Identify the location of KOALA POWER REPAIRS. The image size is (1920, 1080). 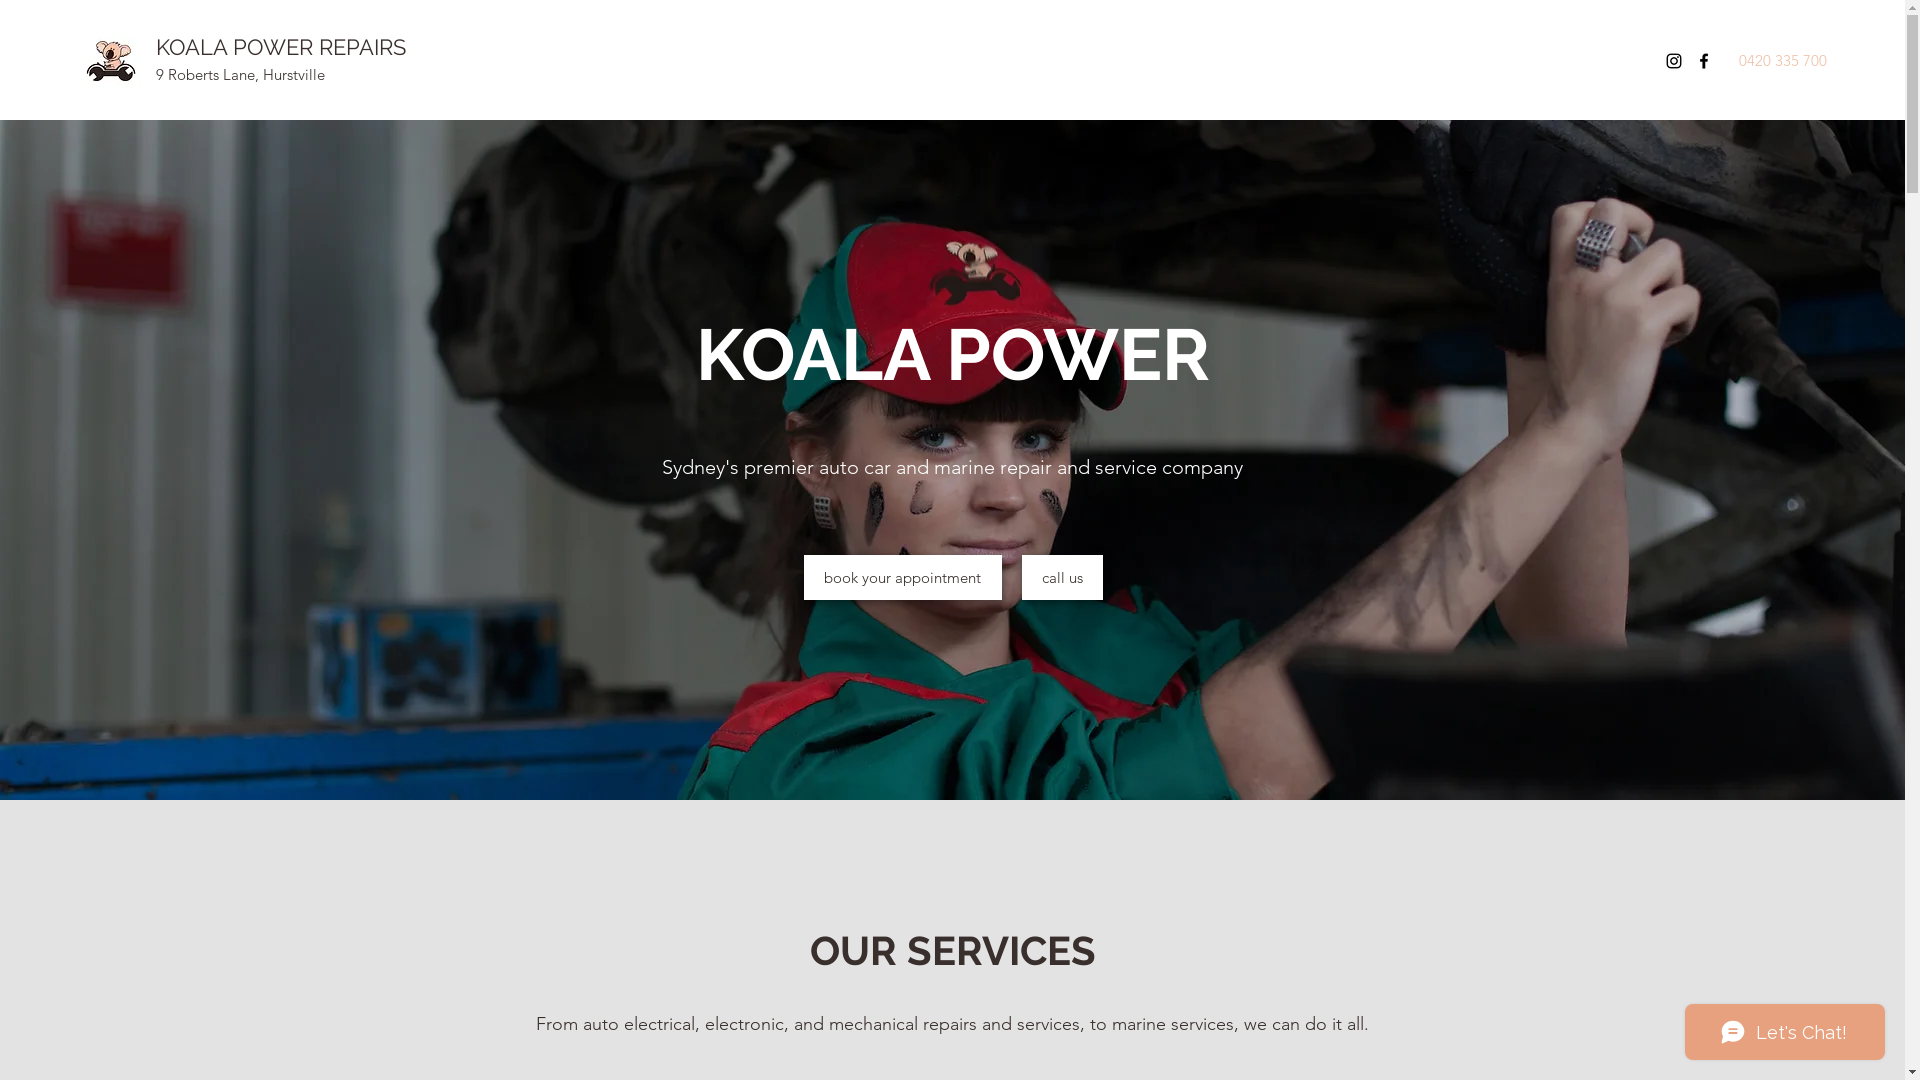
(281, 47).